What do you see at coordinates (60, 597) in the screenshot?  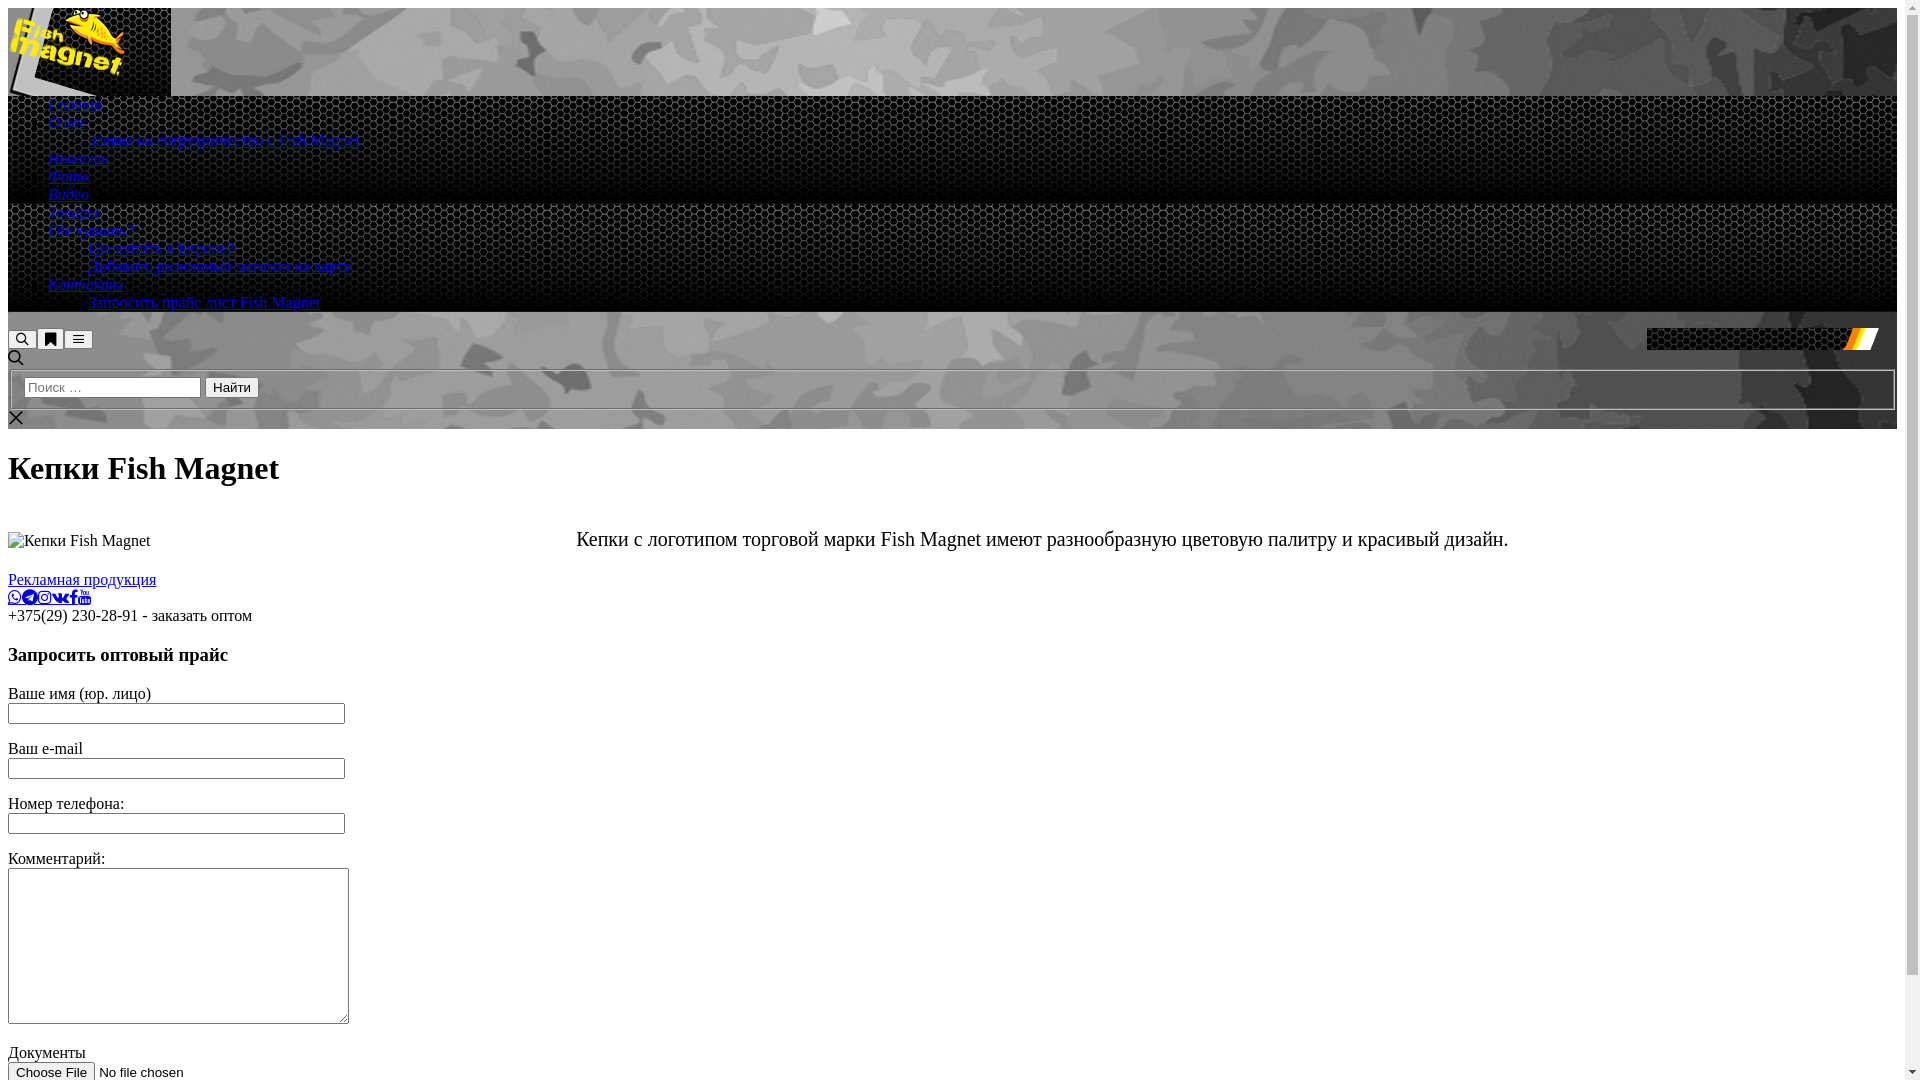 I see `VKontakte` at bounding box center [60, 597].